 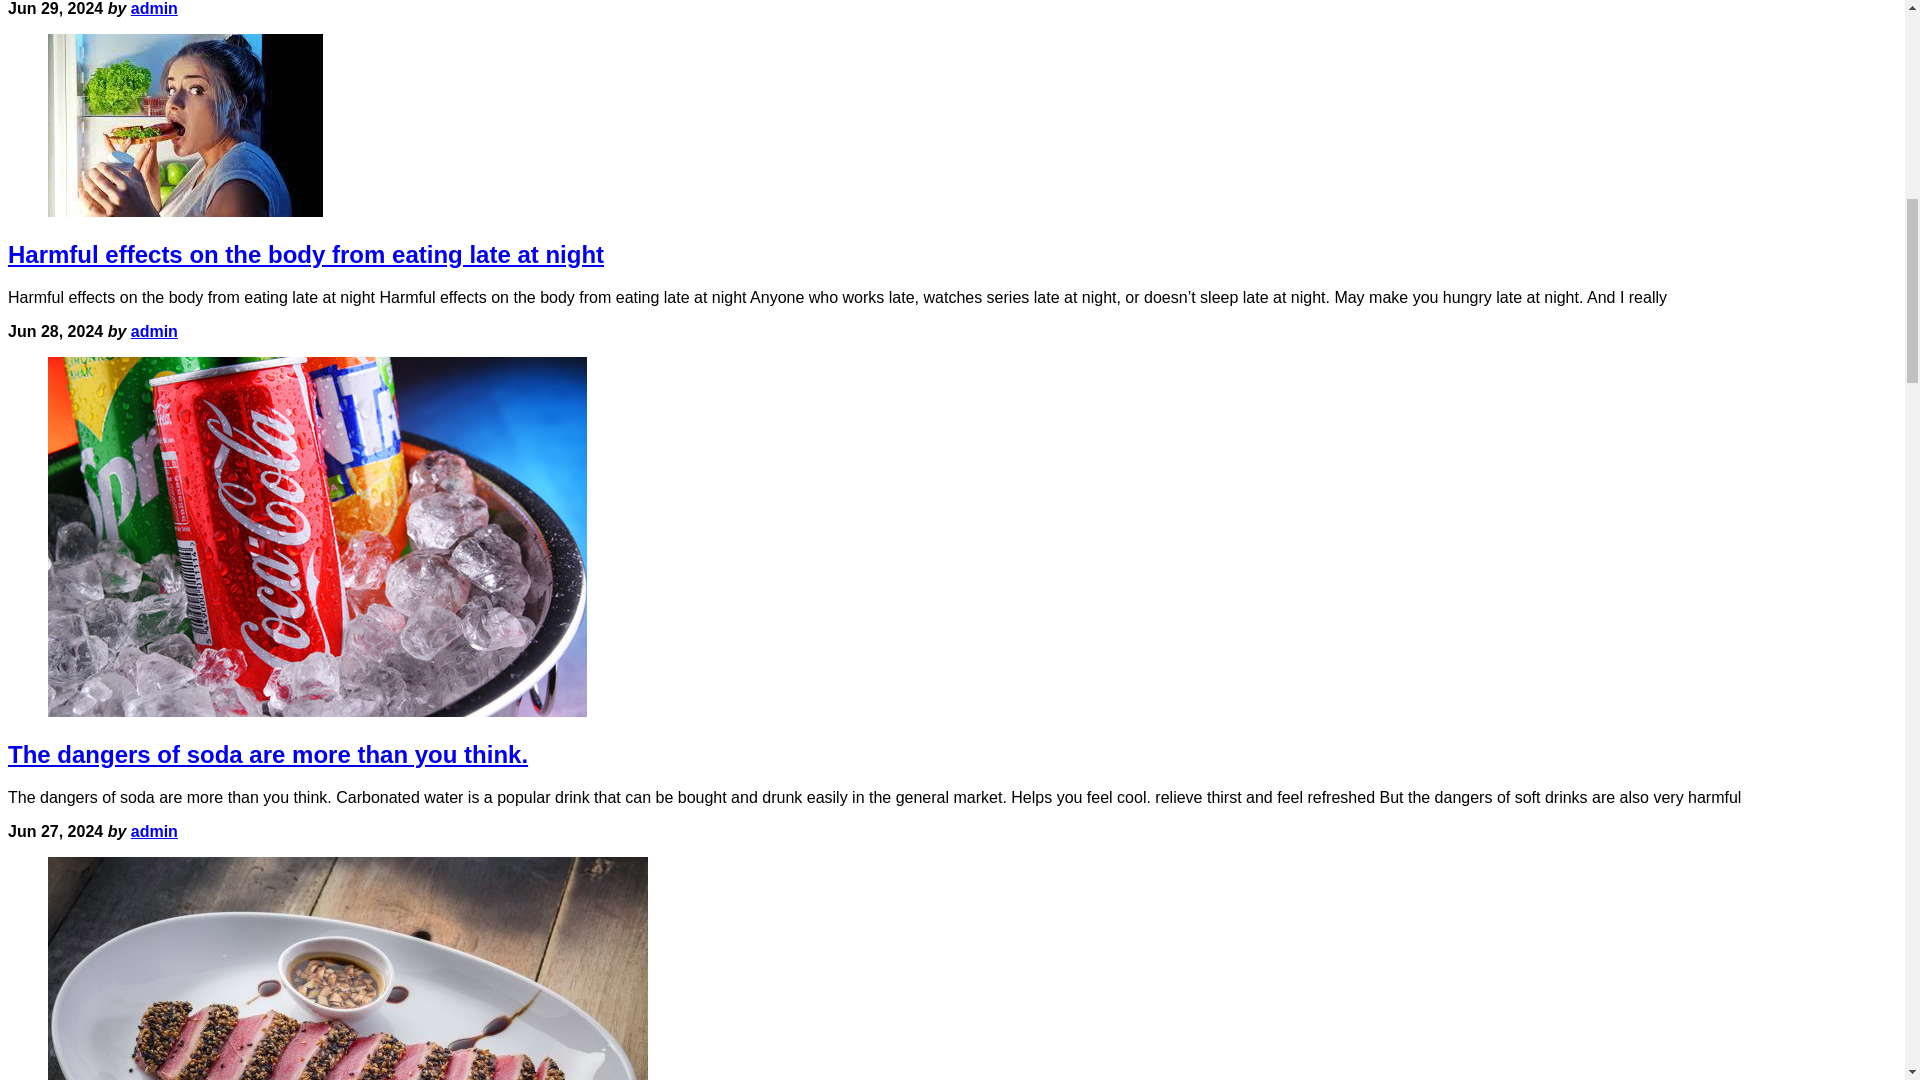 What do you see at coordinates (306, 254) in the screenshot?
I see `Harmful effects on the body from eating late at night` at bounding box center [306, 254].